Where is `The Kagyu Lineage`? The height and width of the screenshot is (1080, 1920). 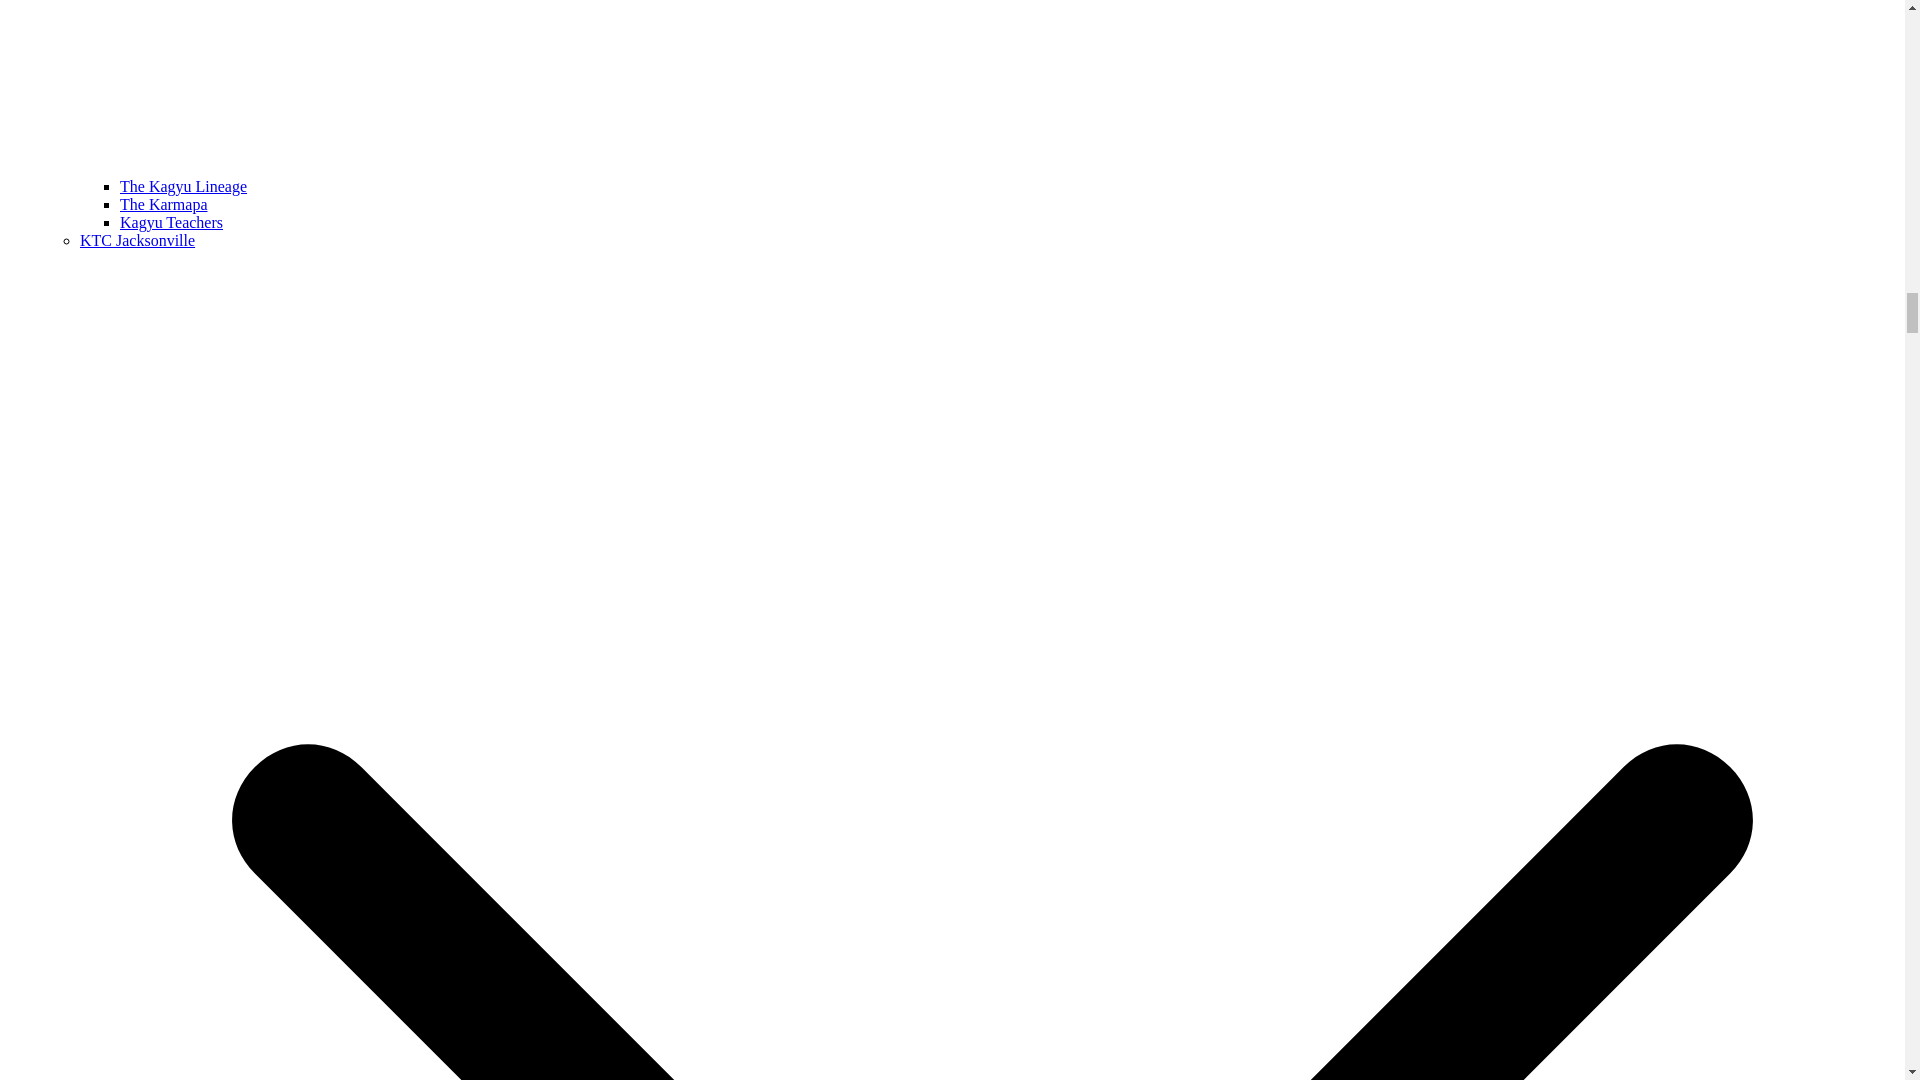 The Kagyu Lineage is located at coordinates (183, 186).